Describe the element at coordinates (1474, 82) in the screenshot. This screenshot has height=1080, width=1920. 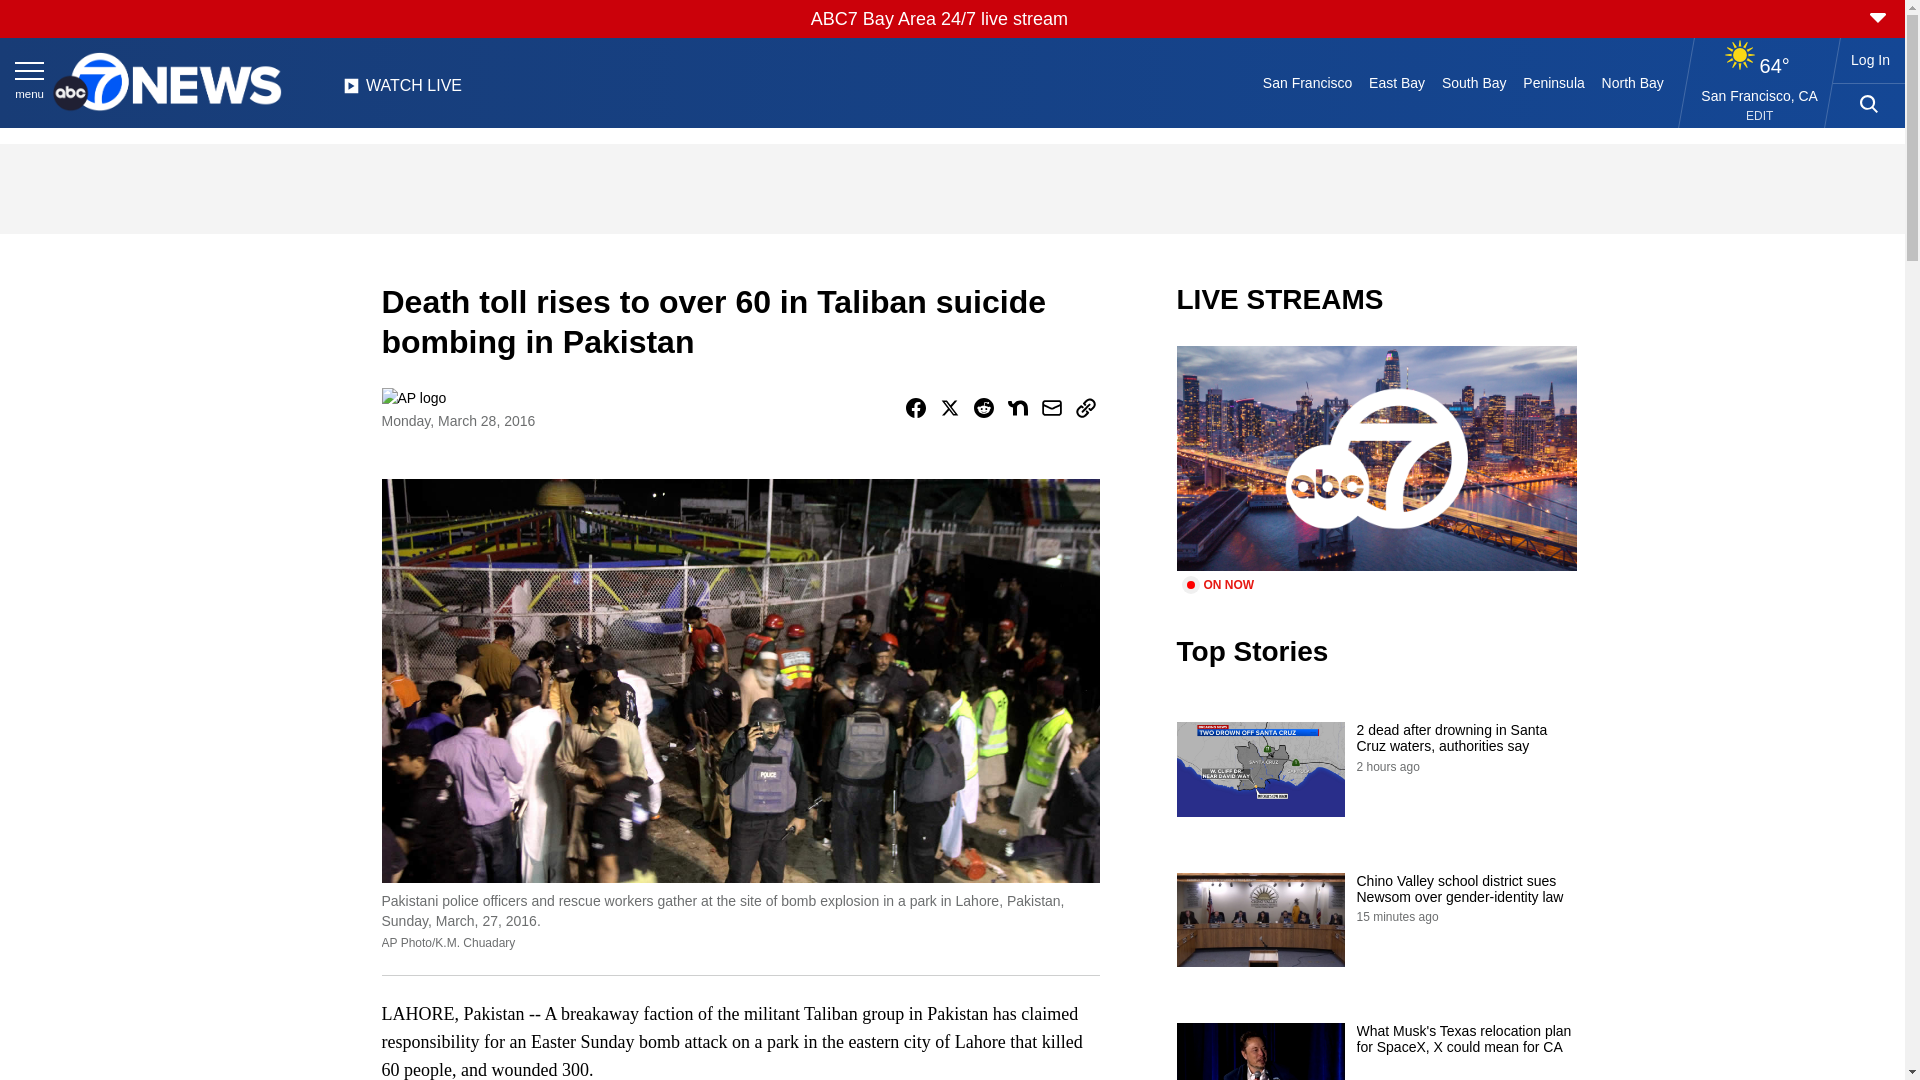
I see `South Bay` at that location.